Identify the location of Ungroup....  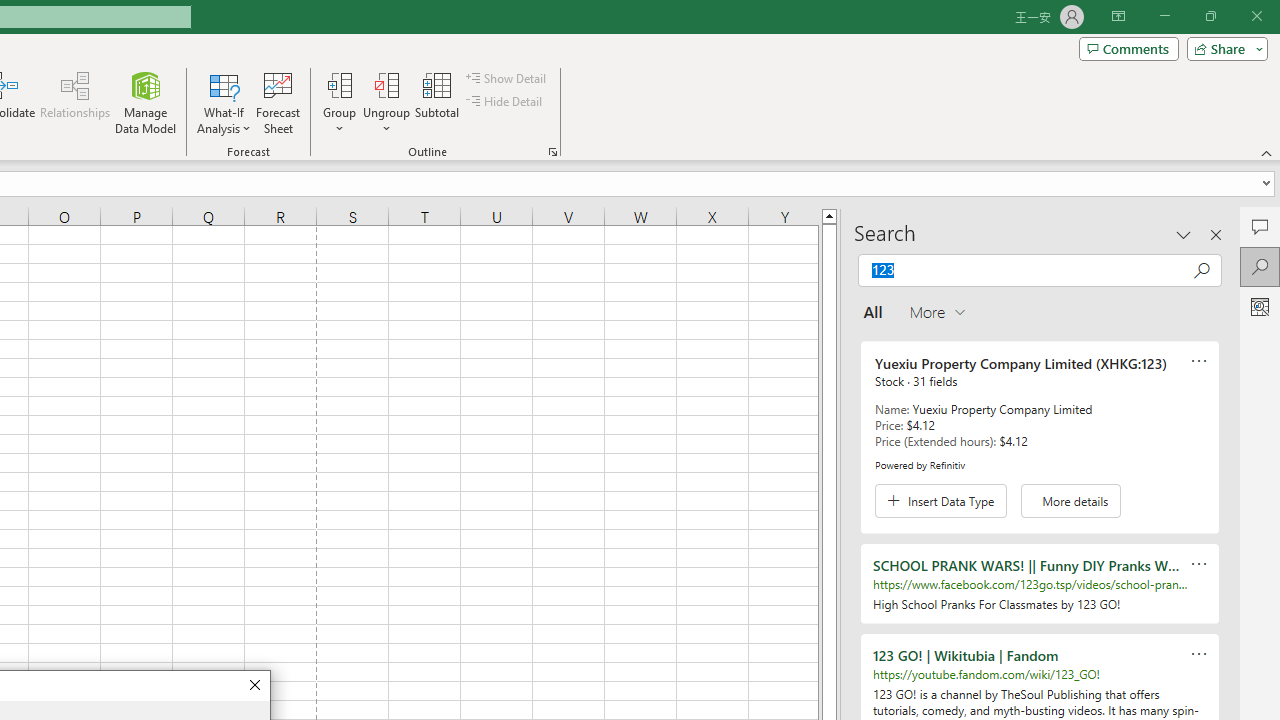
(386, 102).